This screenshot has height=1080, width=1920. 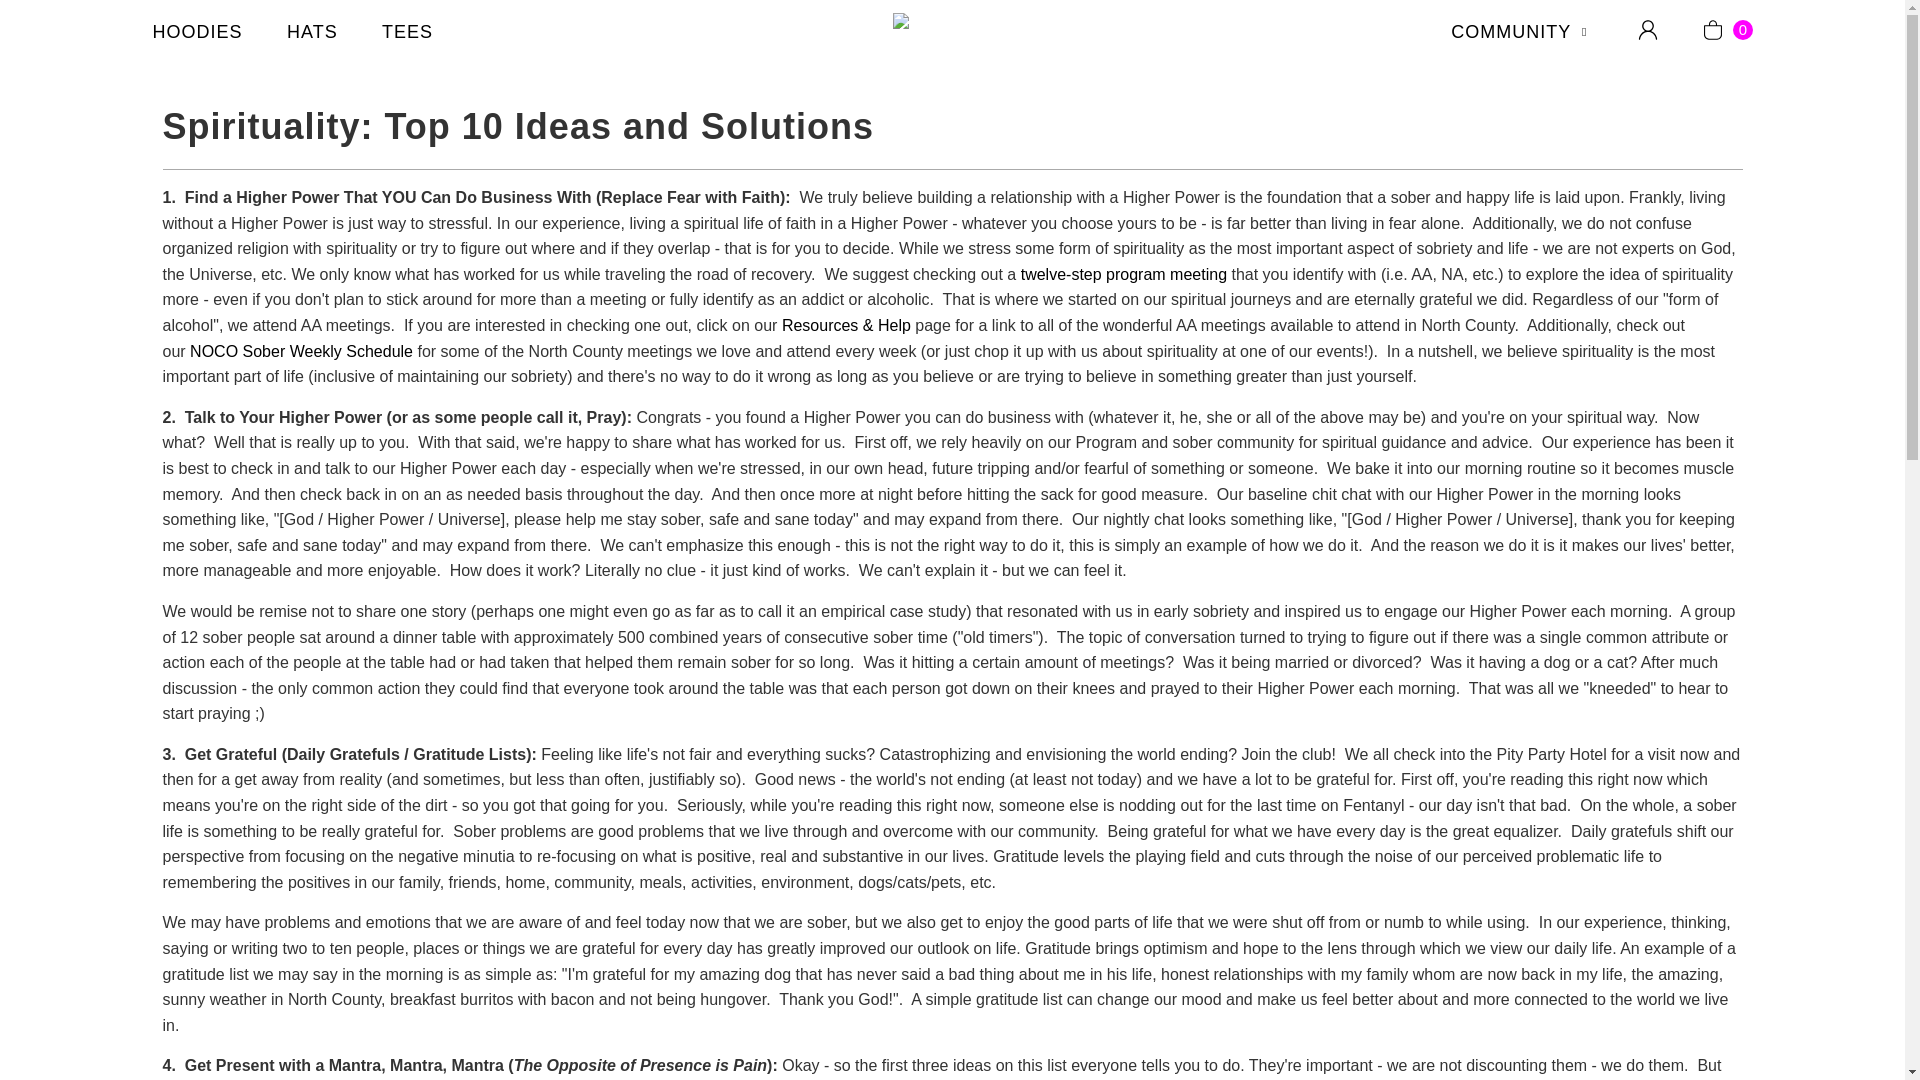 I want to click on COMMUNITY, so click(x=1522, y=34).